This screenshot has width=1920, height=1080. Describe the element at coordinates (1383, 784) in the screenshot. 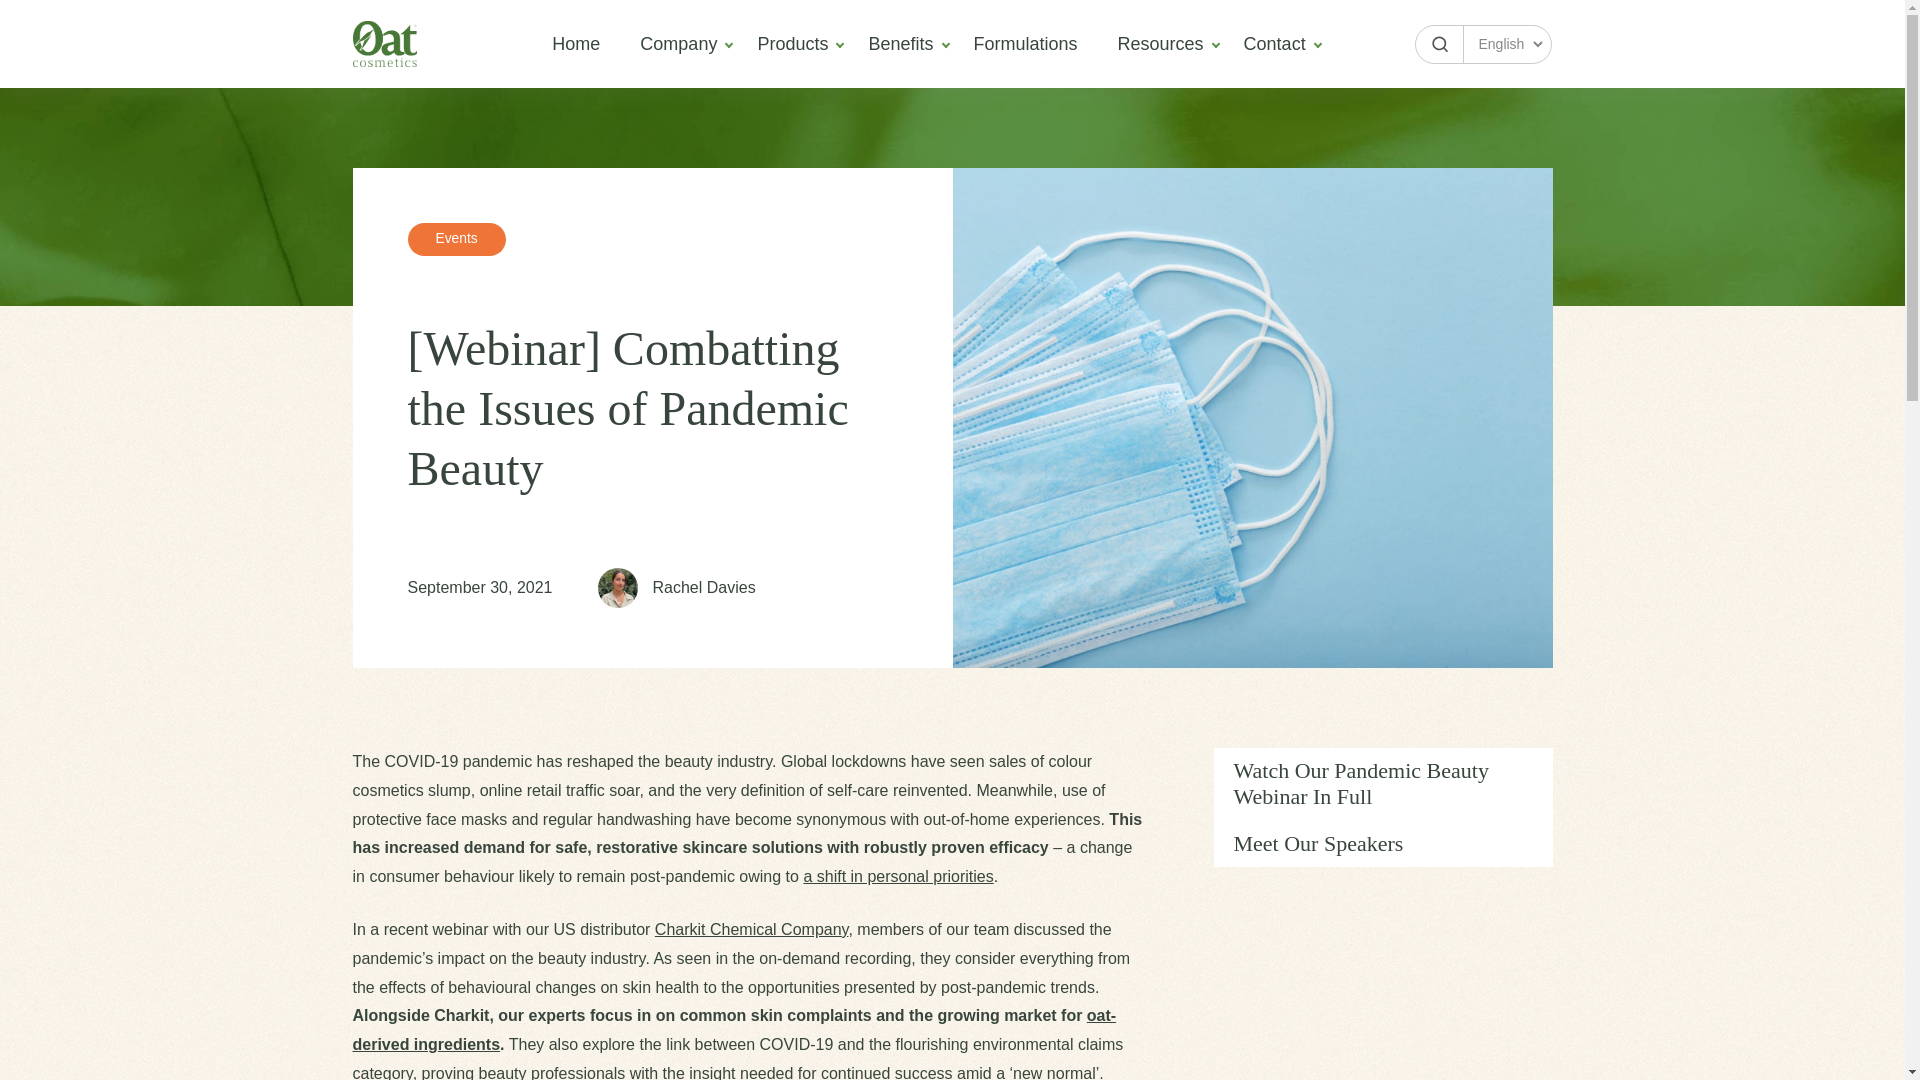

I see `Search` at that location.